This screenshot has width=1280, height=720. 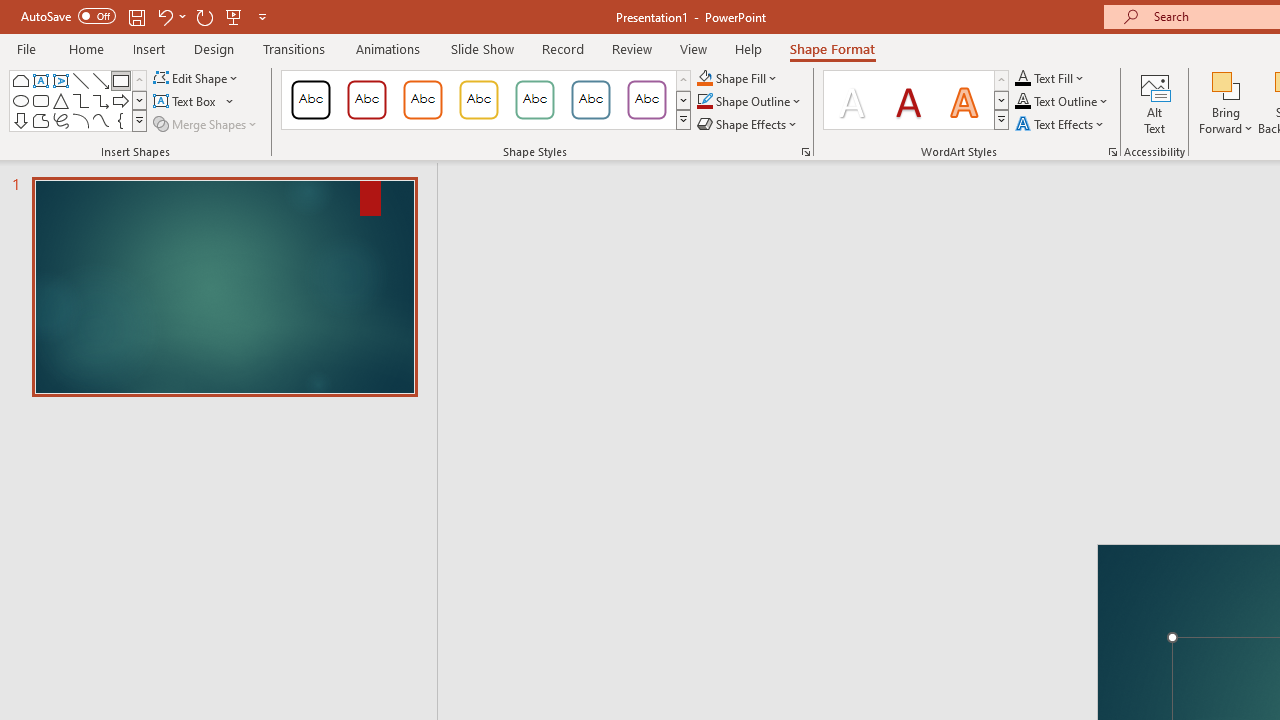 I want to click on Colored Outline - Blue-Gray, Accent 5, so click(x=591, y=100).